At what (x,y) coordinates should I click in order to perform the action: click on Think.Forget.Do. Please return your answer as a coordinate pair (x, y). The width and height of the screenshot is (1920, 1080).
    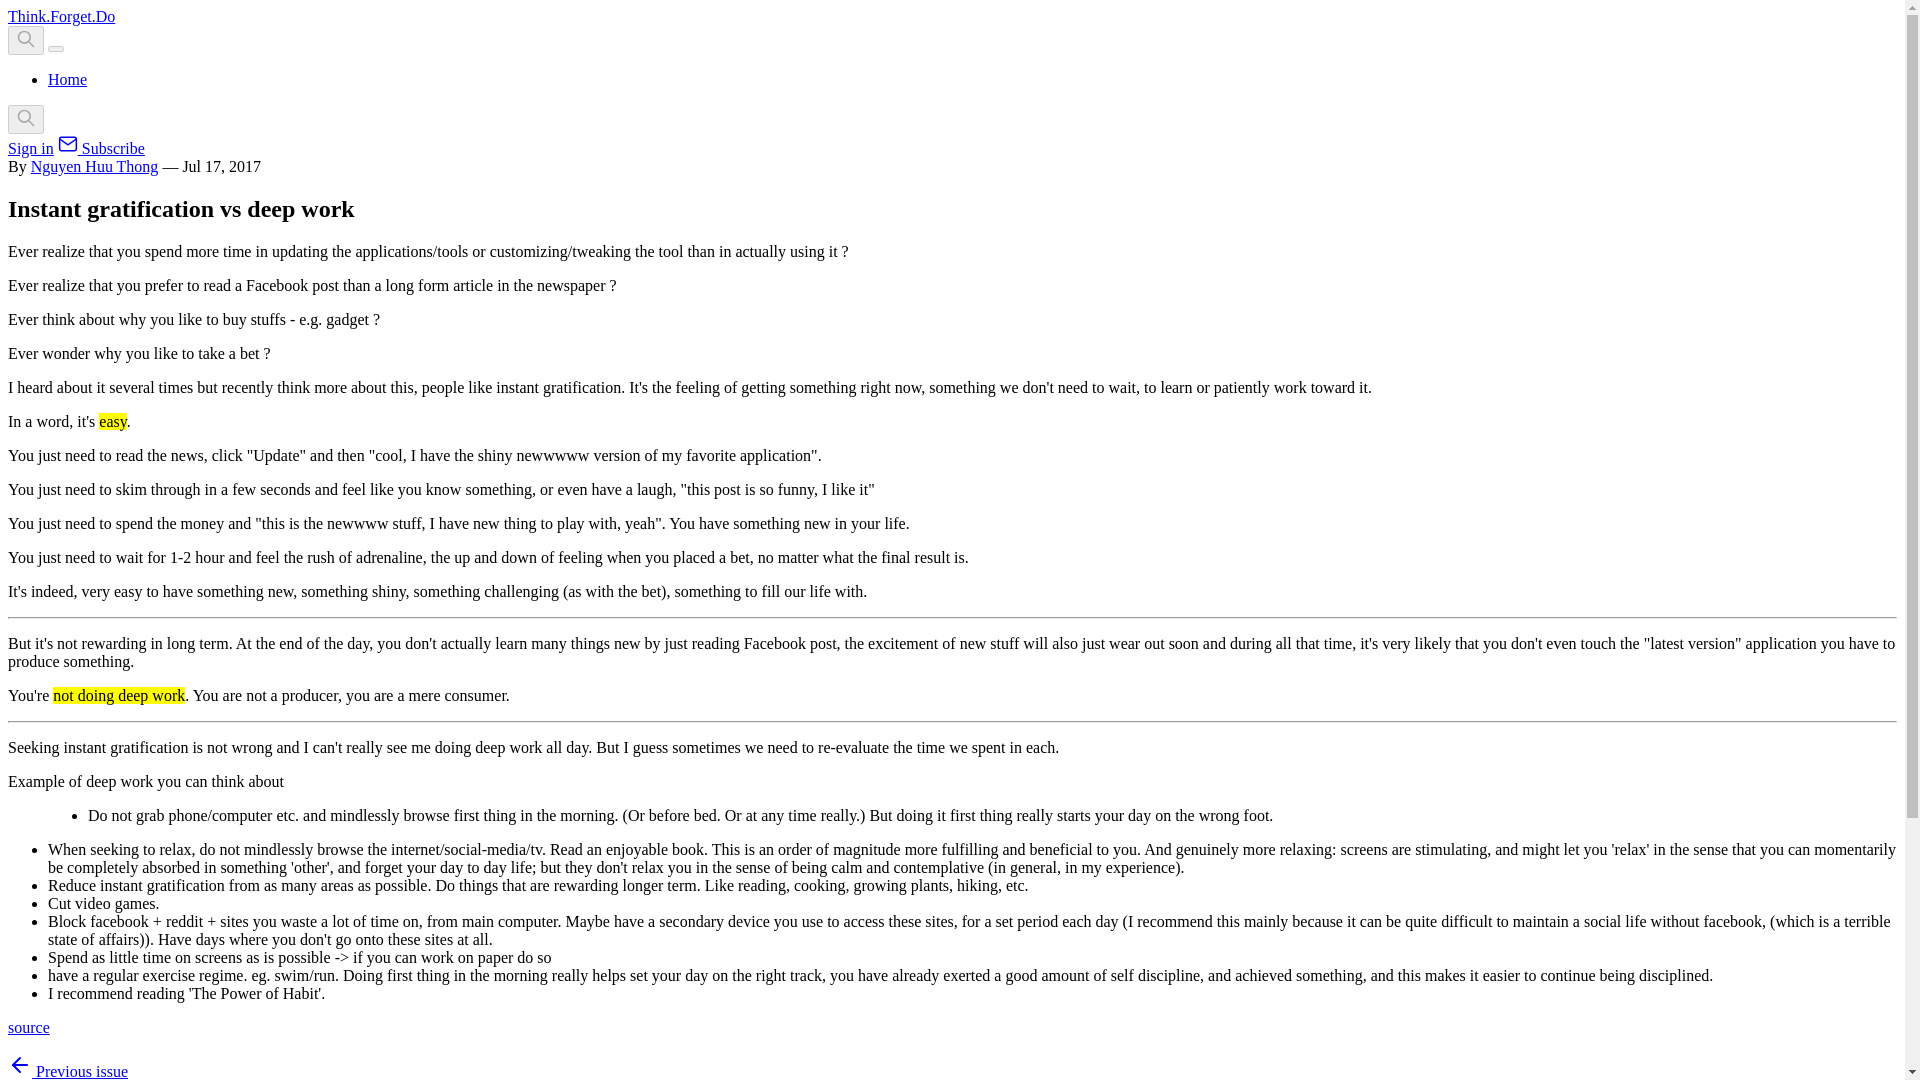
    Looking at the image, I should click on (61, 16).